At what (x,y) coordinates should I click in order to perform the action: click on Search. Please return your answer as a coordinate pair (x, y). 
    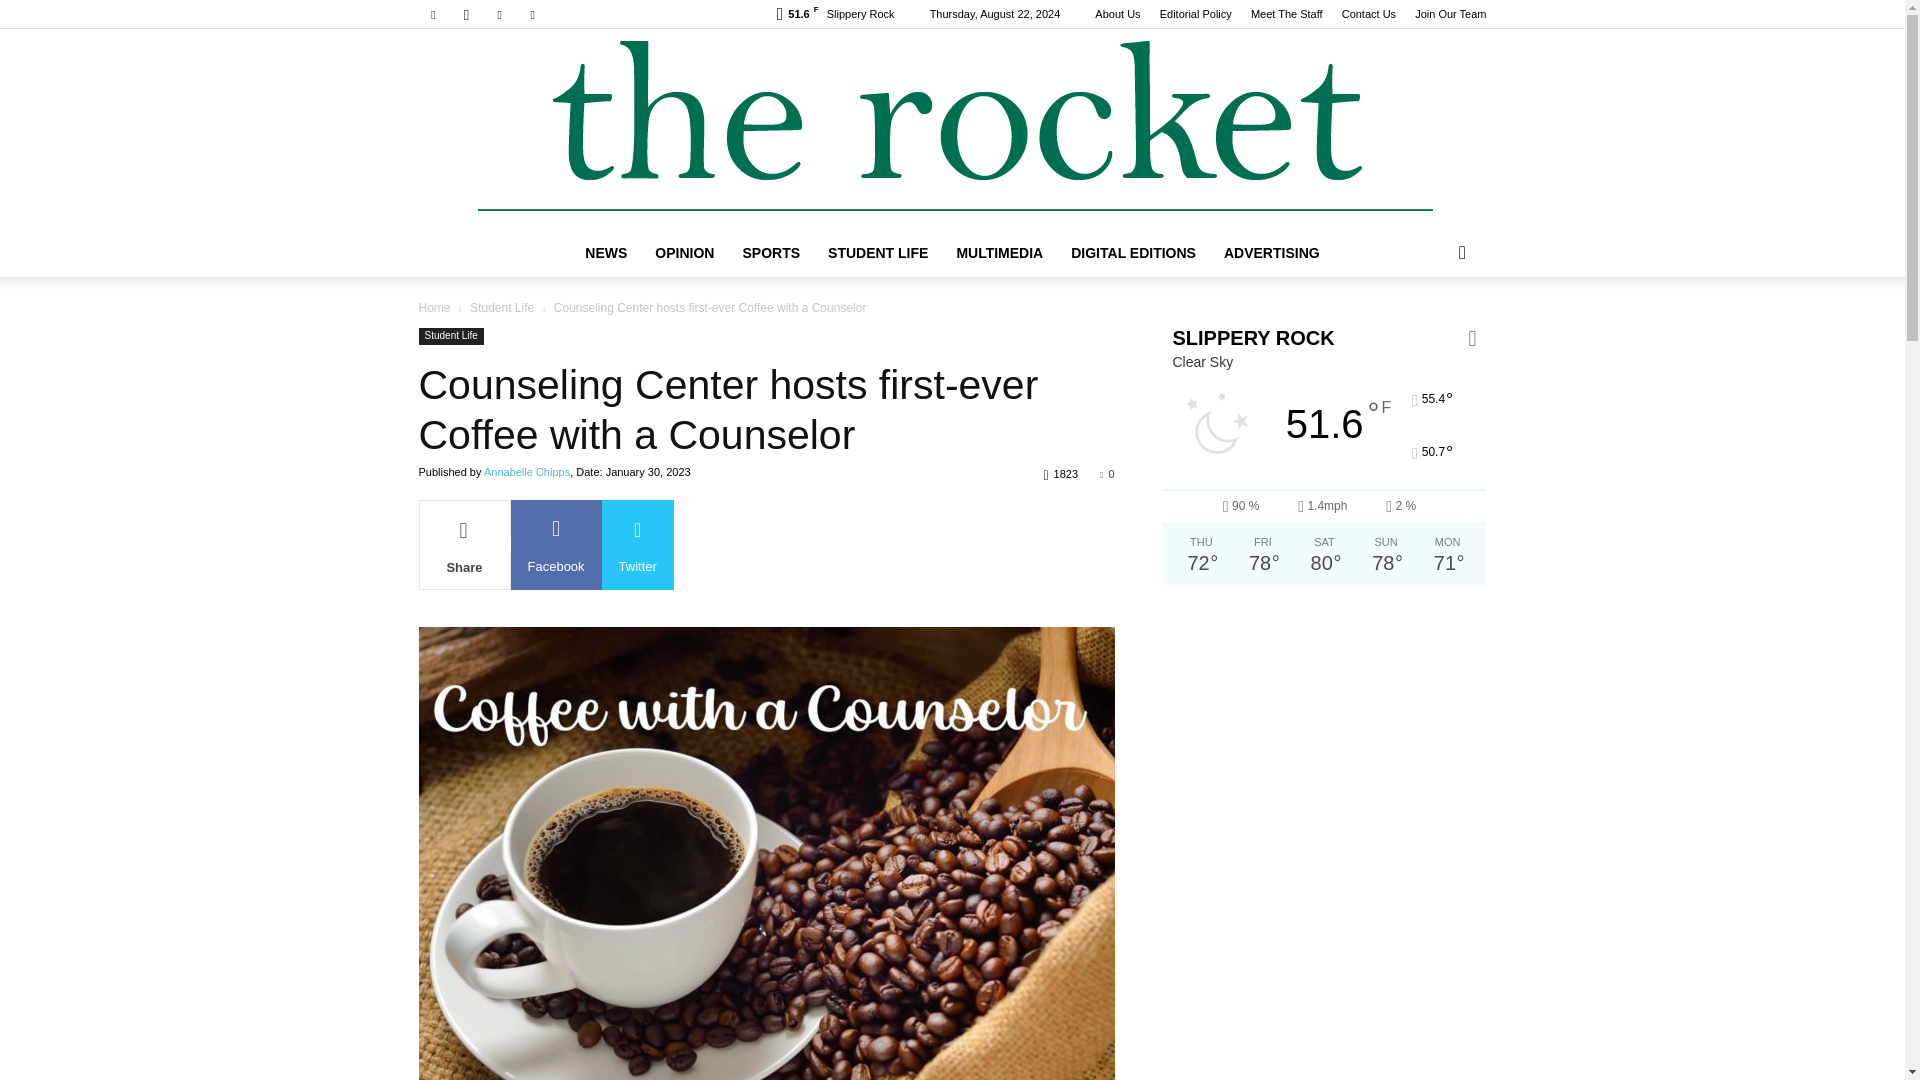
    Looking at the image, I should click on (1430, 332).